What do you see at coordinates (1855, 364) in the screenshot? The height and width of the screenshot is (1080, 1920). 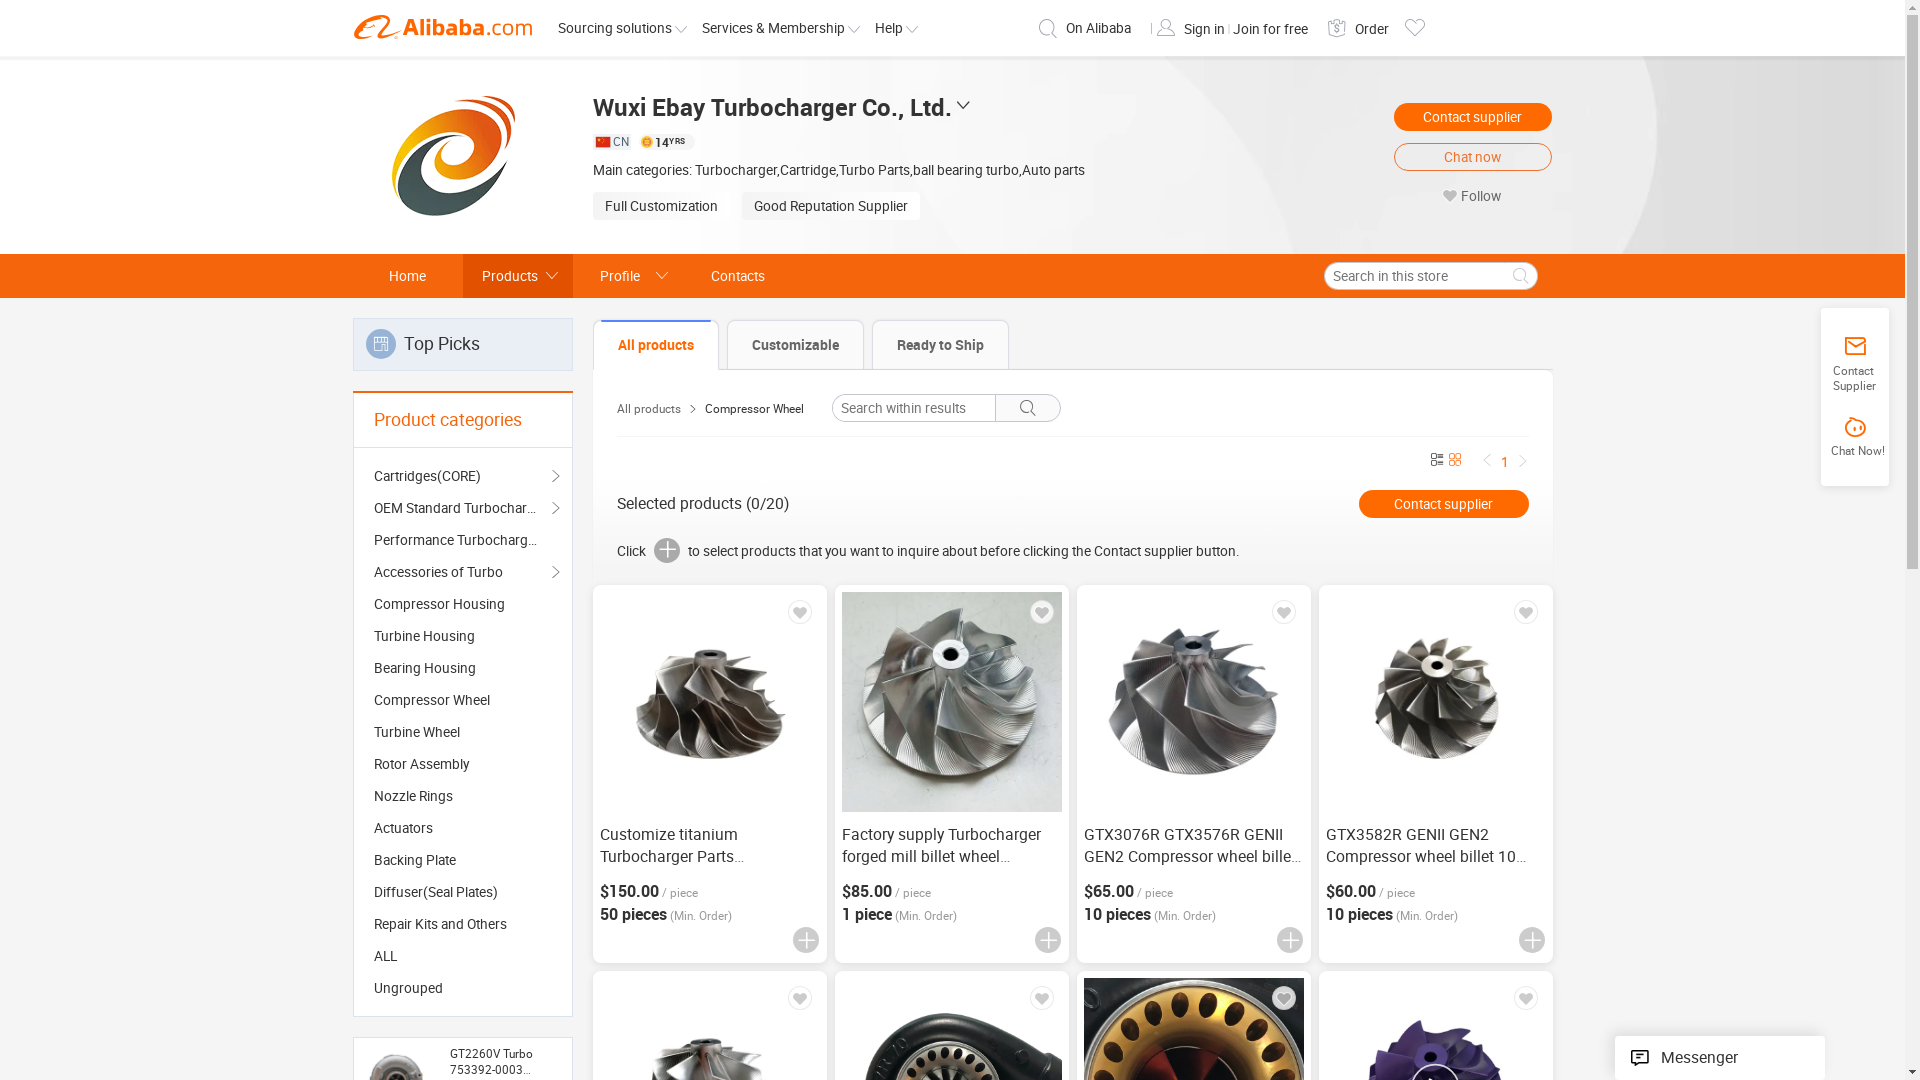 I see `Contact Supplier` at bounding box center [1855, 364].